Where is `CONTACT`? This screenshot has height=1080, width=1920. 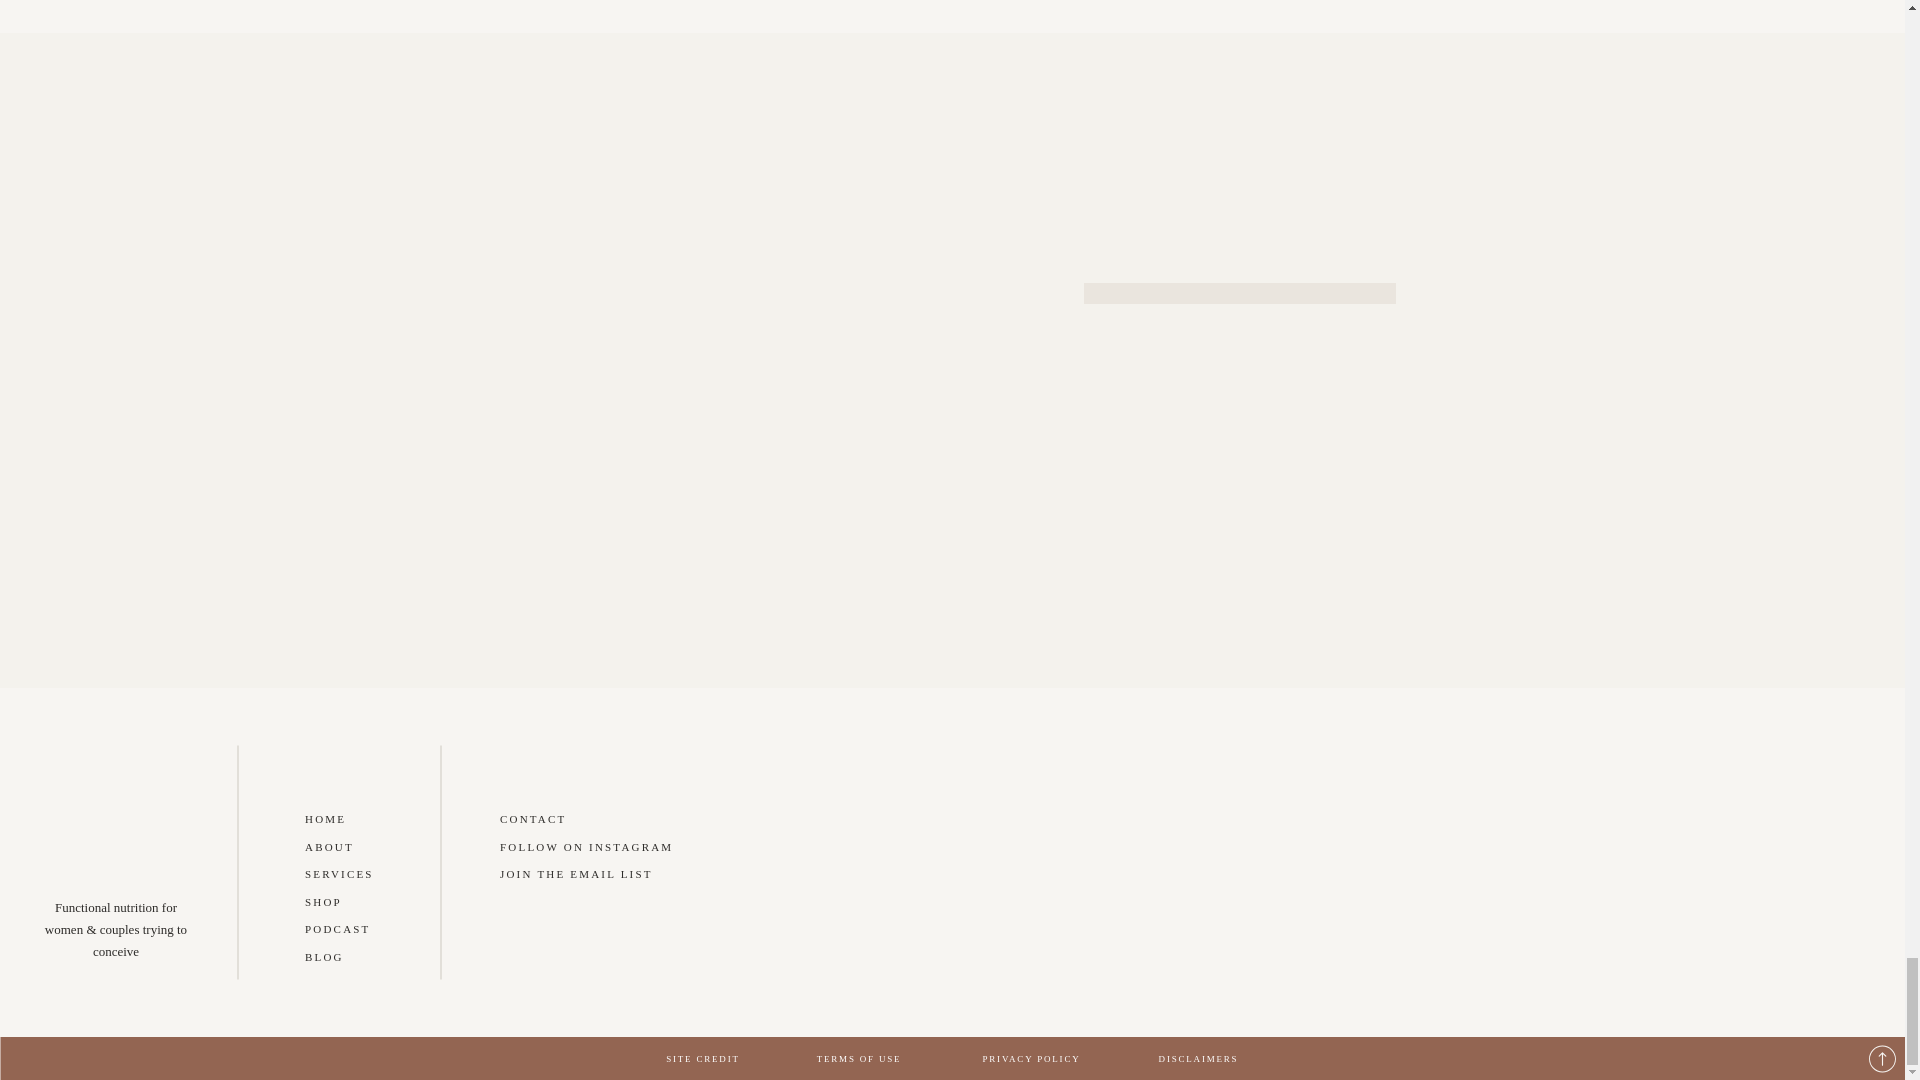
CONTACT is located at coordinates (532, 819).